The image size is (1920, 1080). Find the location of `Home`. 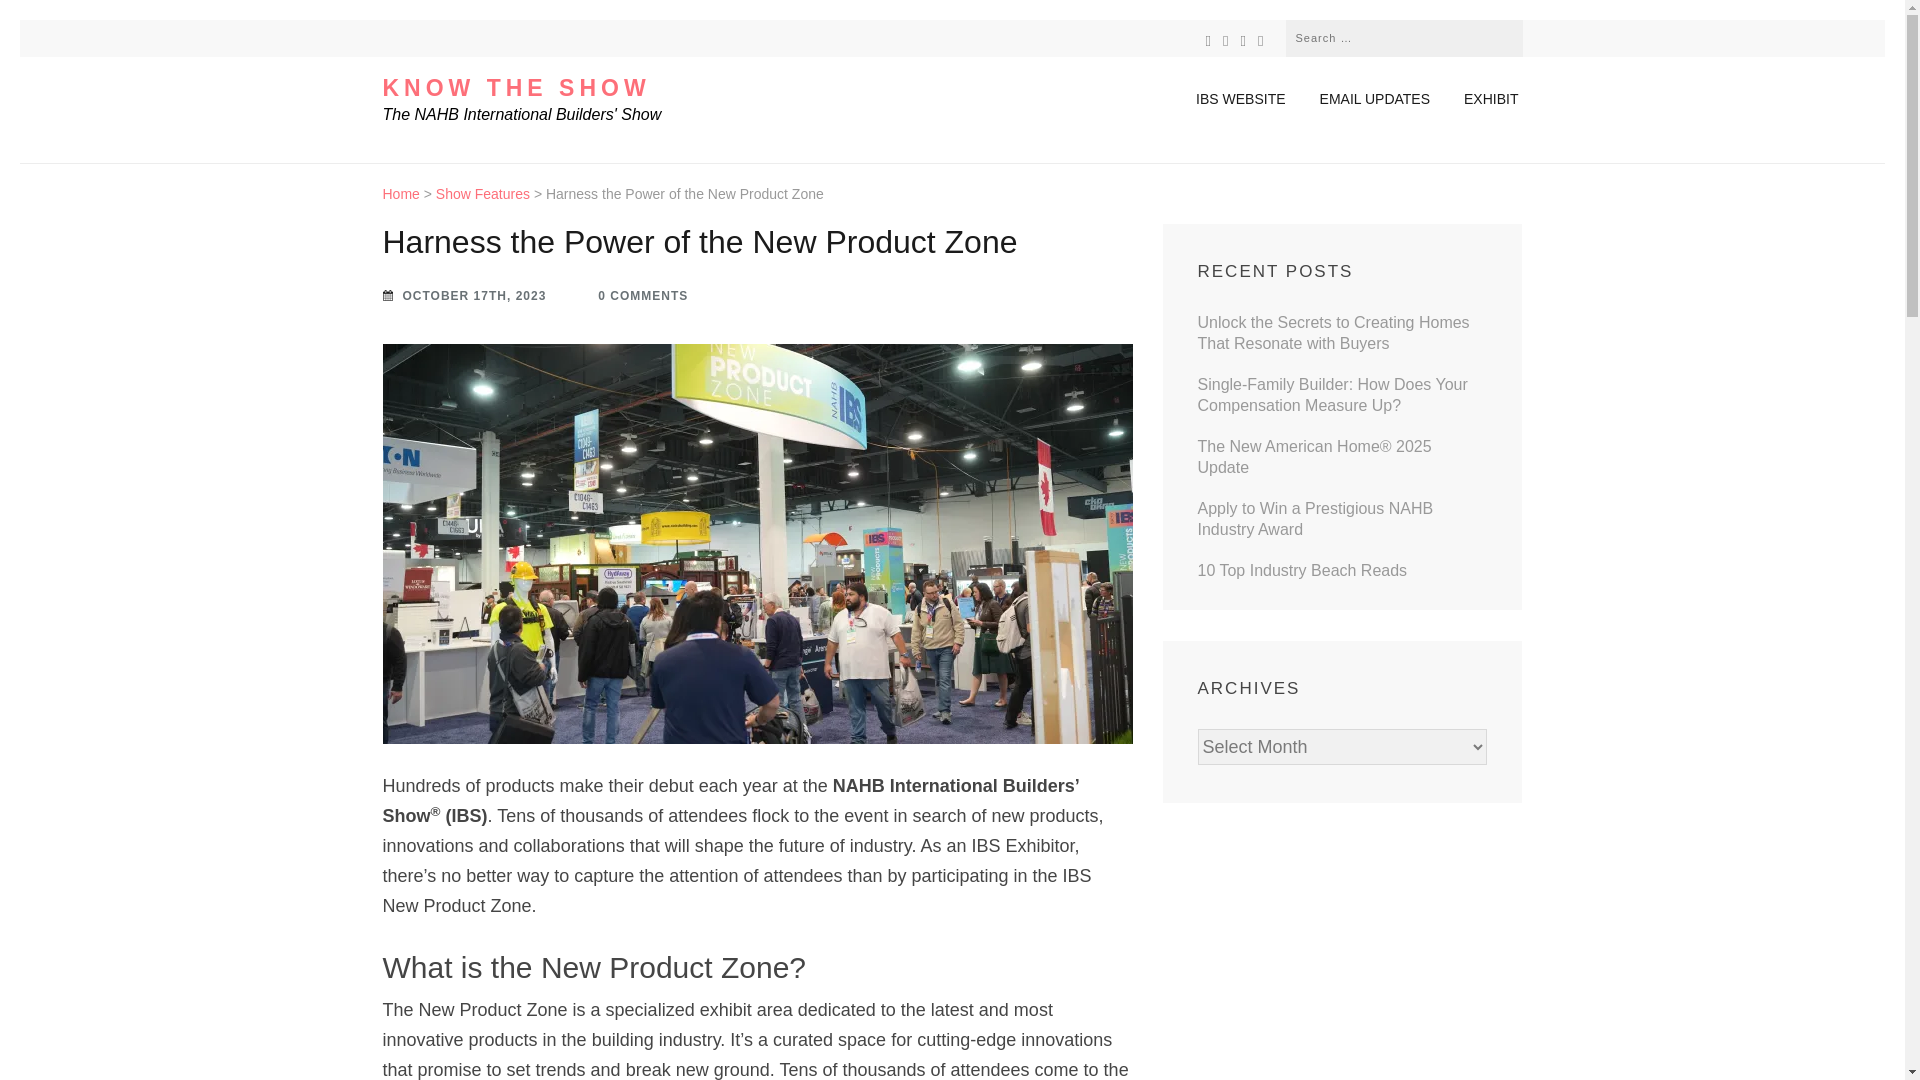

Home is located at coordinates (400, 193).